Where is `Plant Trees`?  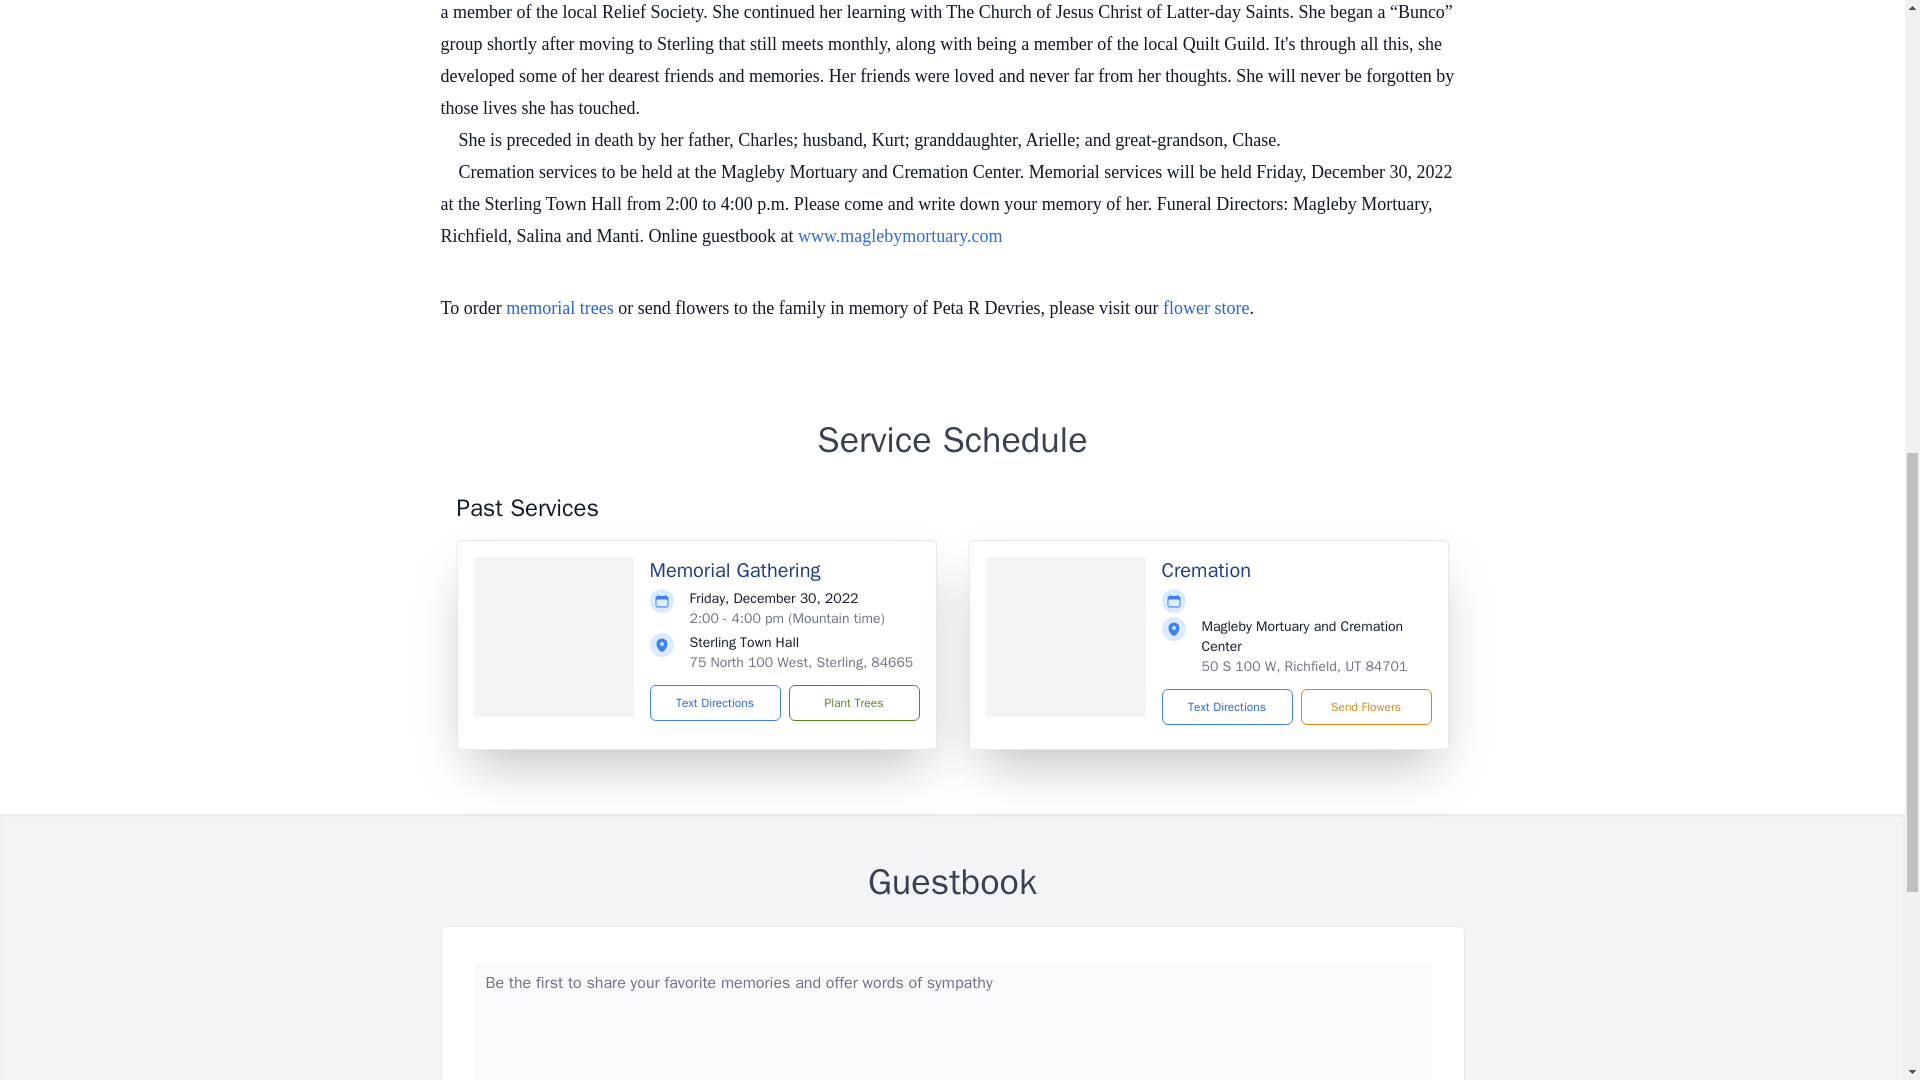
Plant Trees is located at coordinates (853, 702).